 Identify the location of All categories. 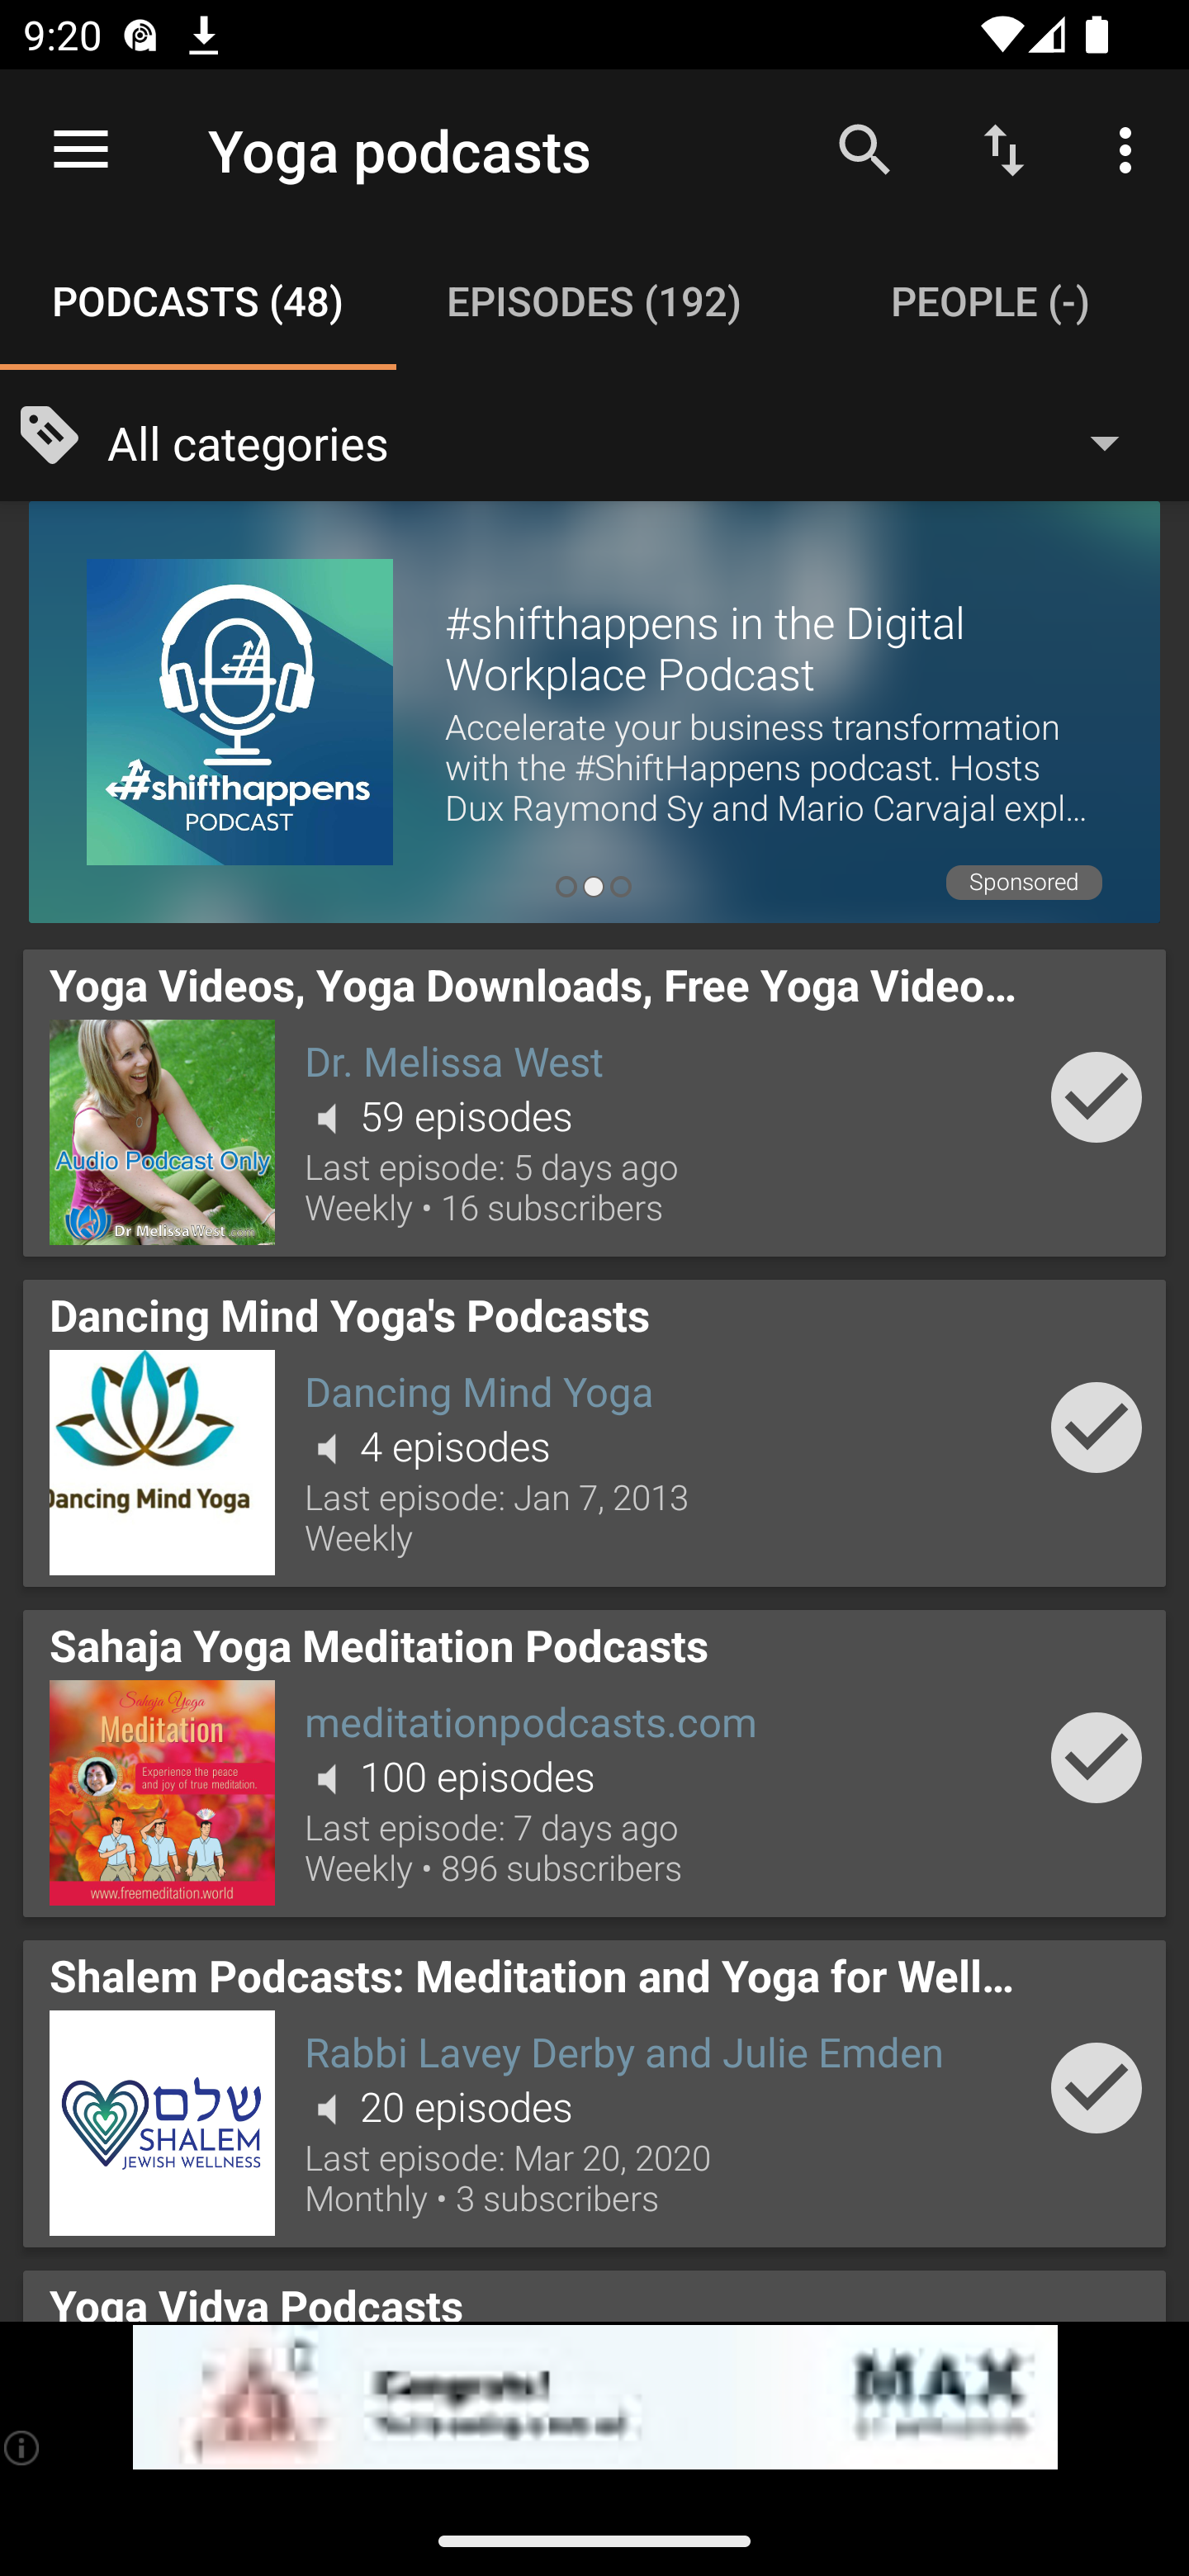
(629, 441).